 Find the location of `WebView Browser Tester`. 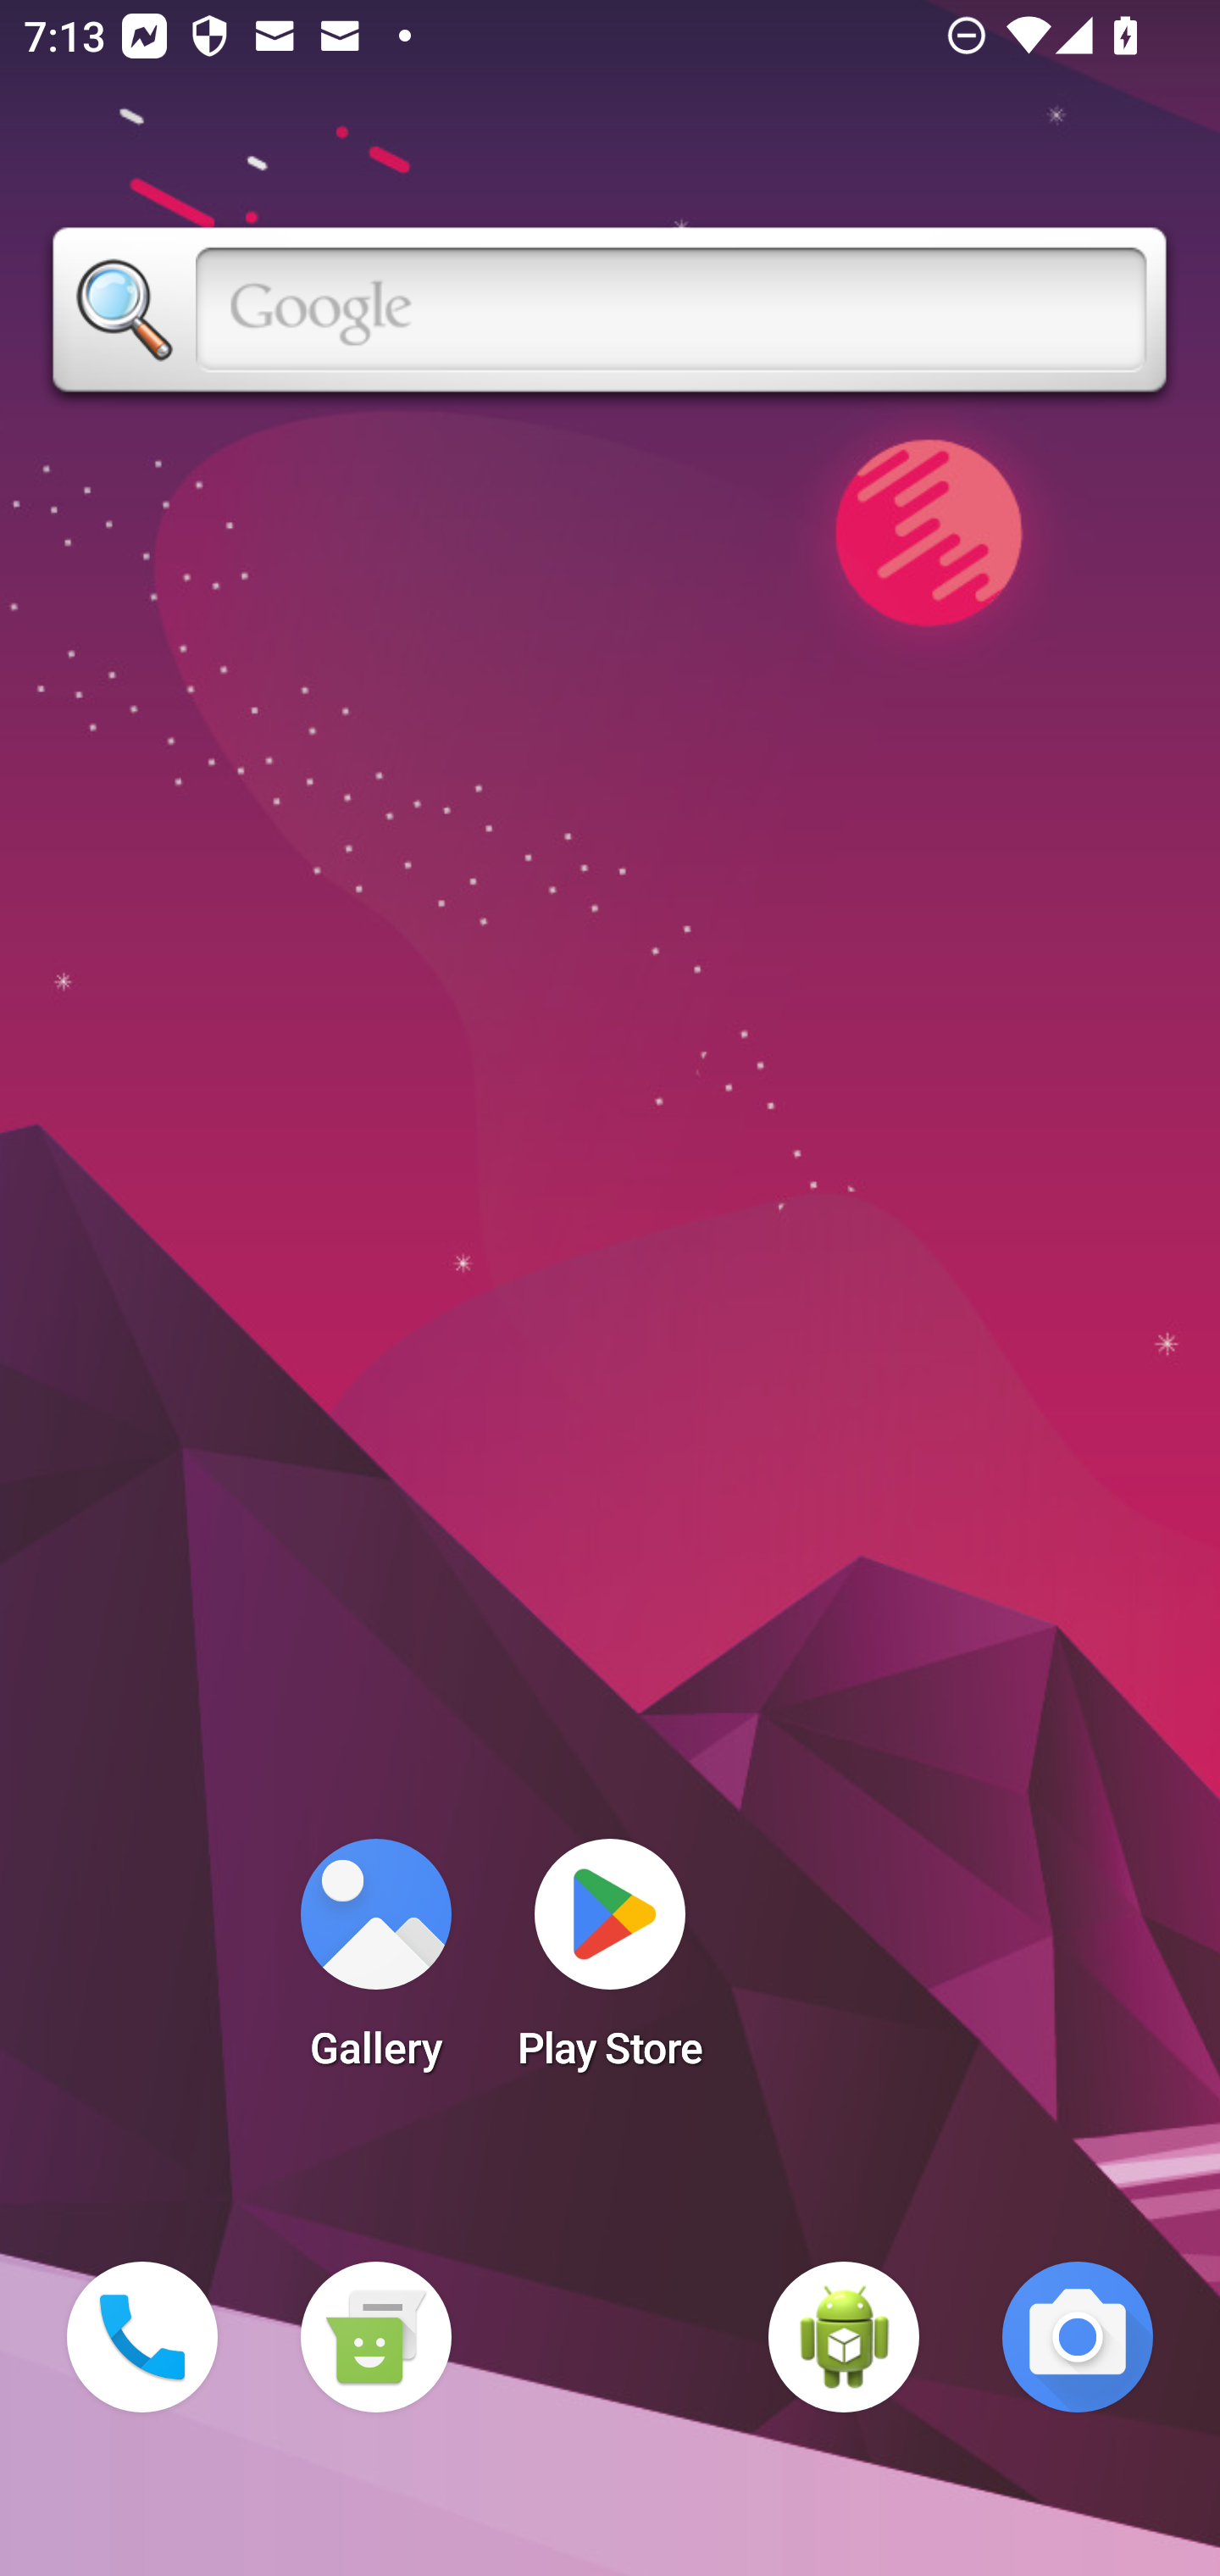

WebView Browser Tester is located at coordinates (844, 2337).